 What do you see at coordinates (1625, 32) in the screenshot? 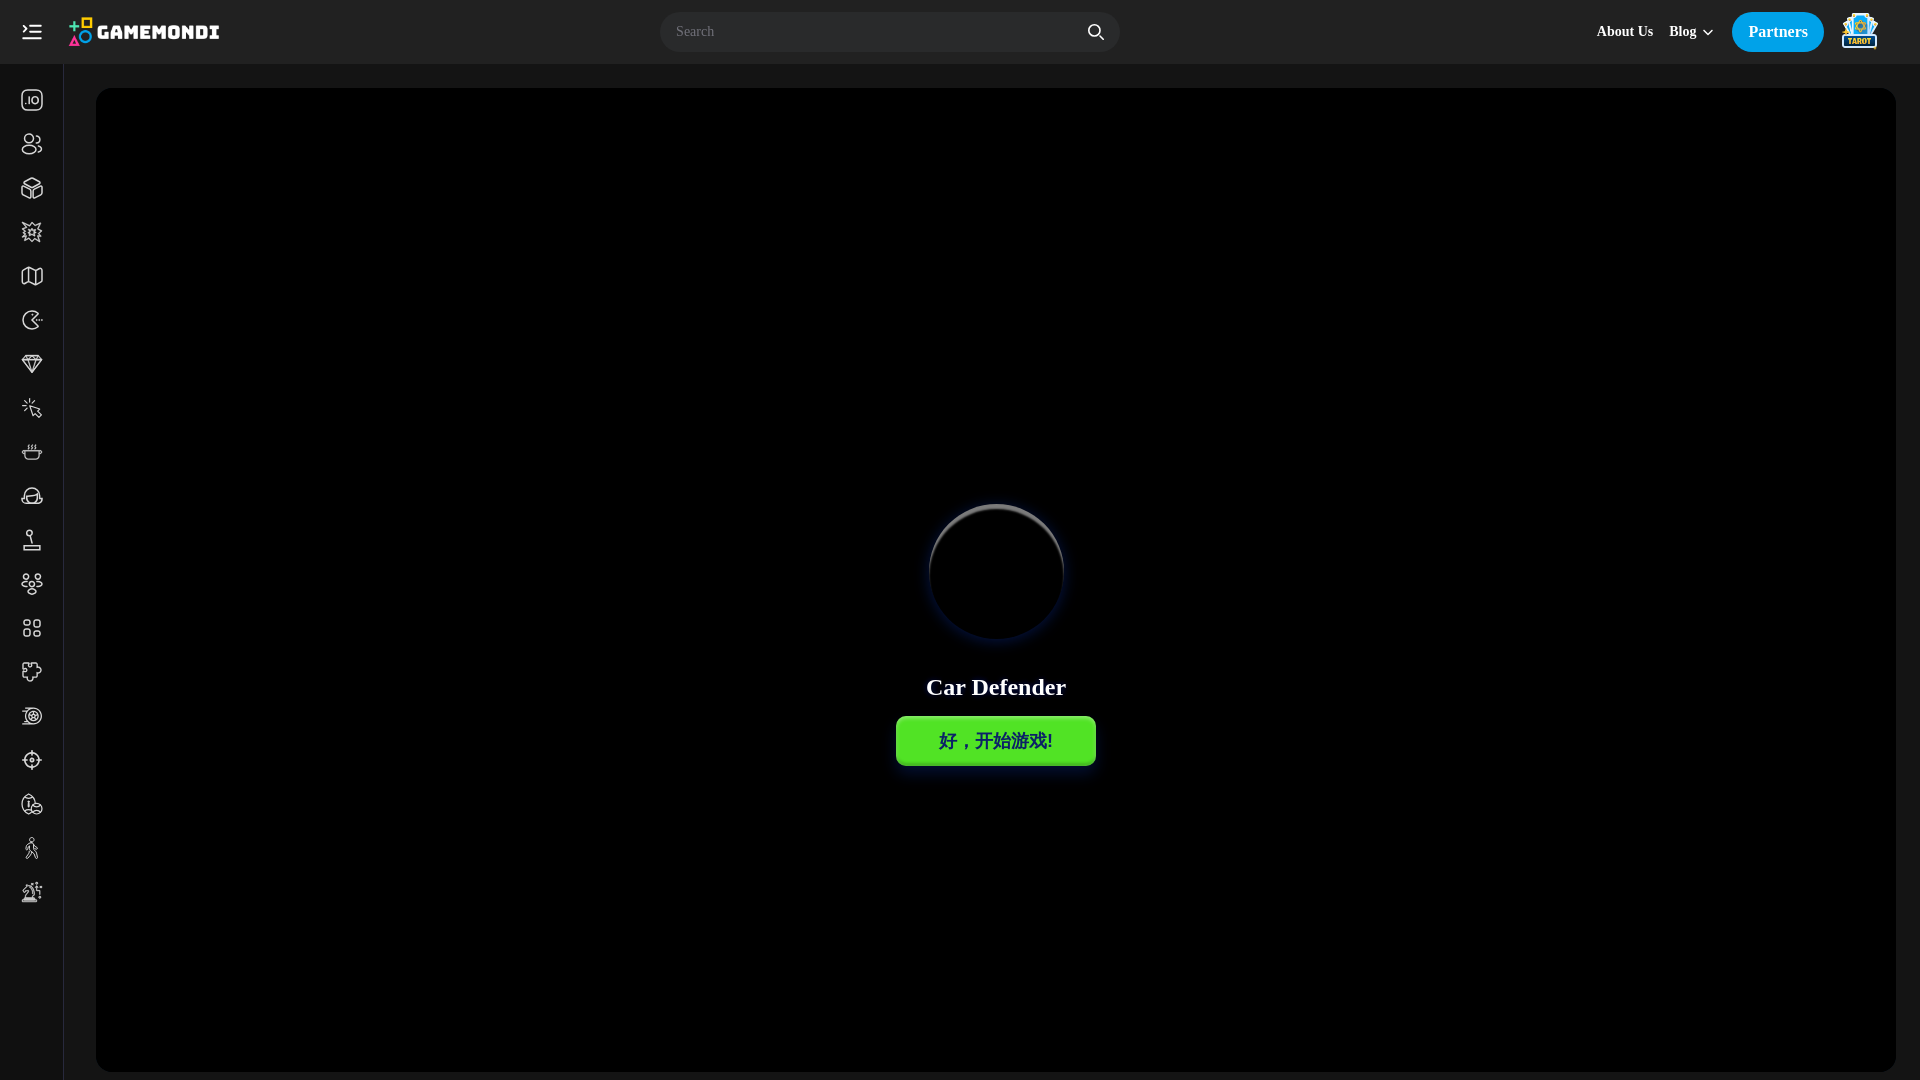
I see `About Us` at bounding box center [1625, 32].